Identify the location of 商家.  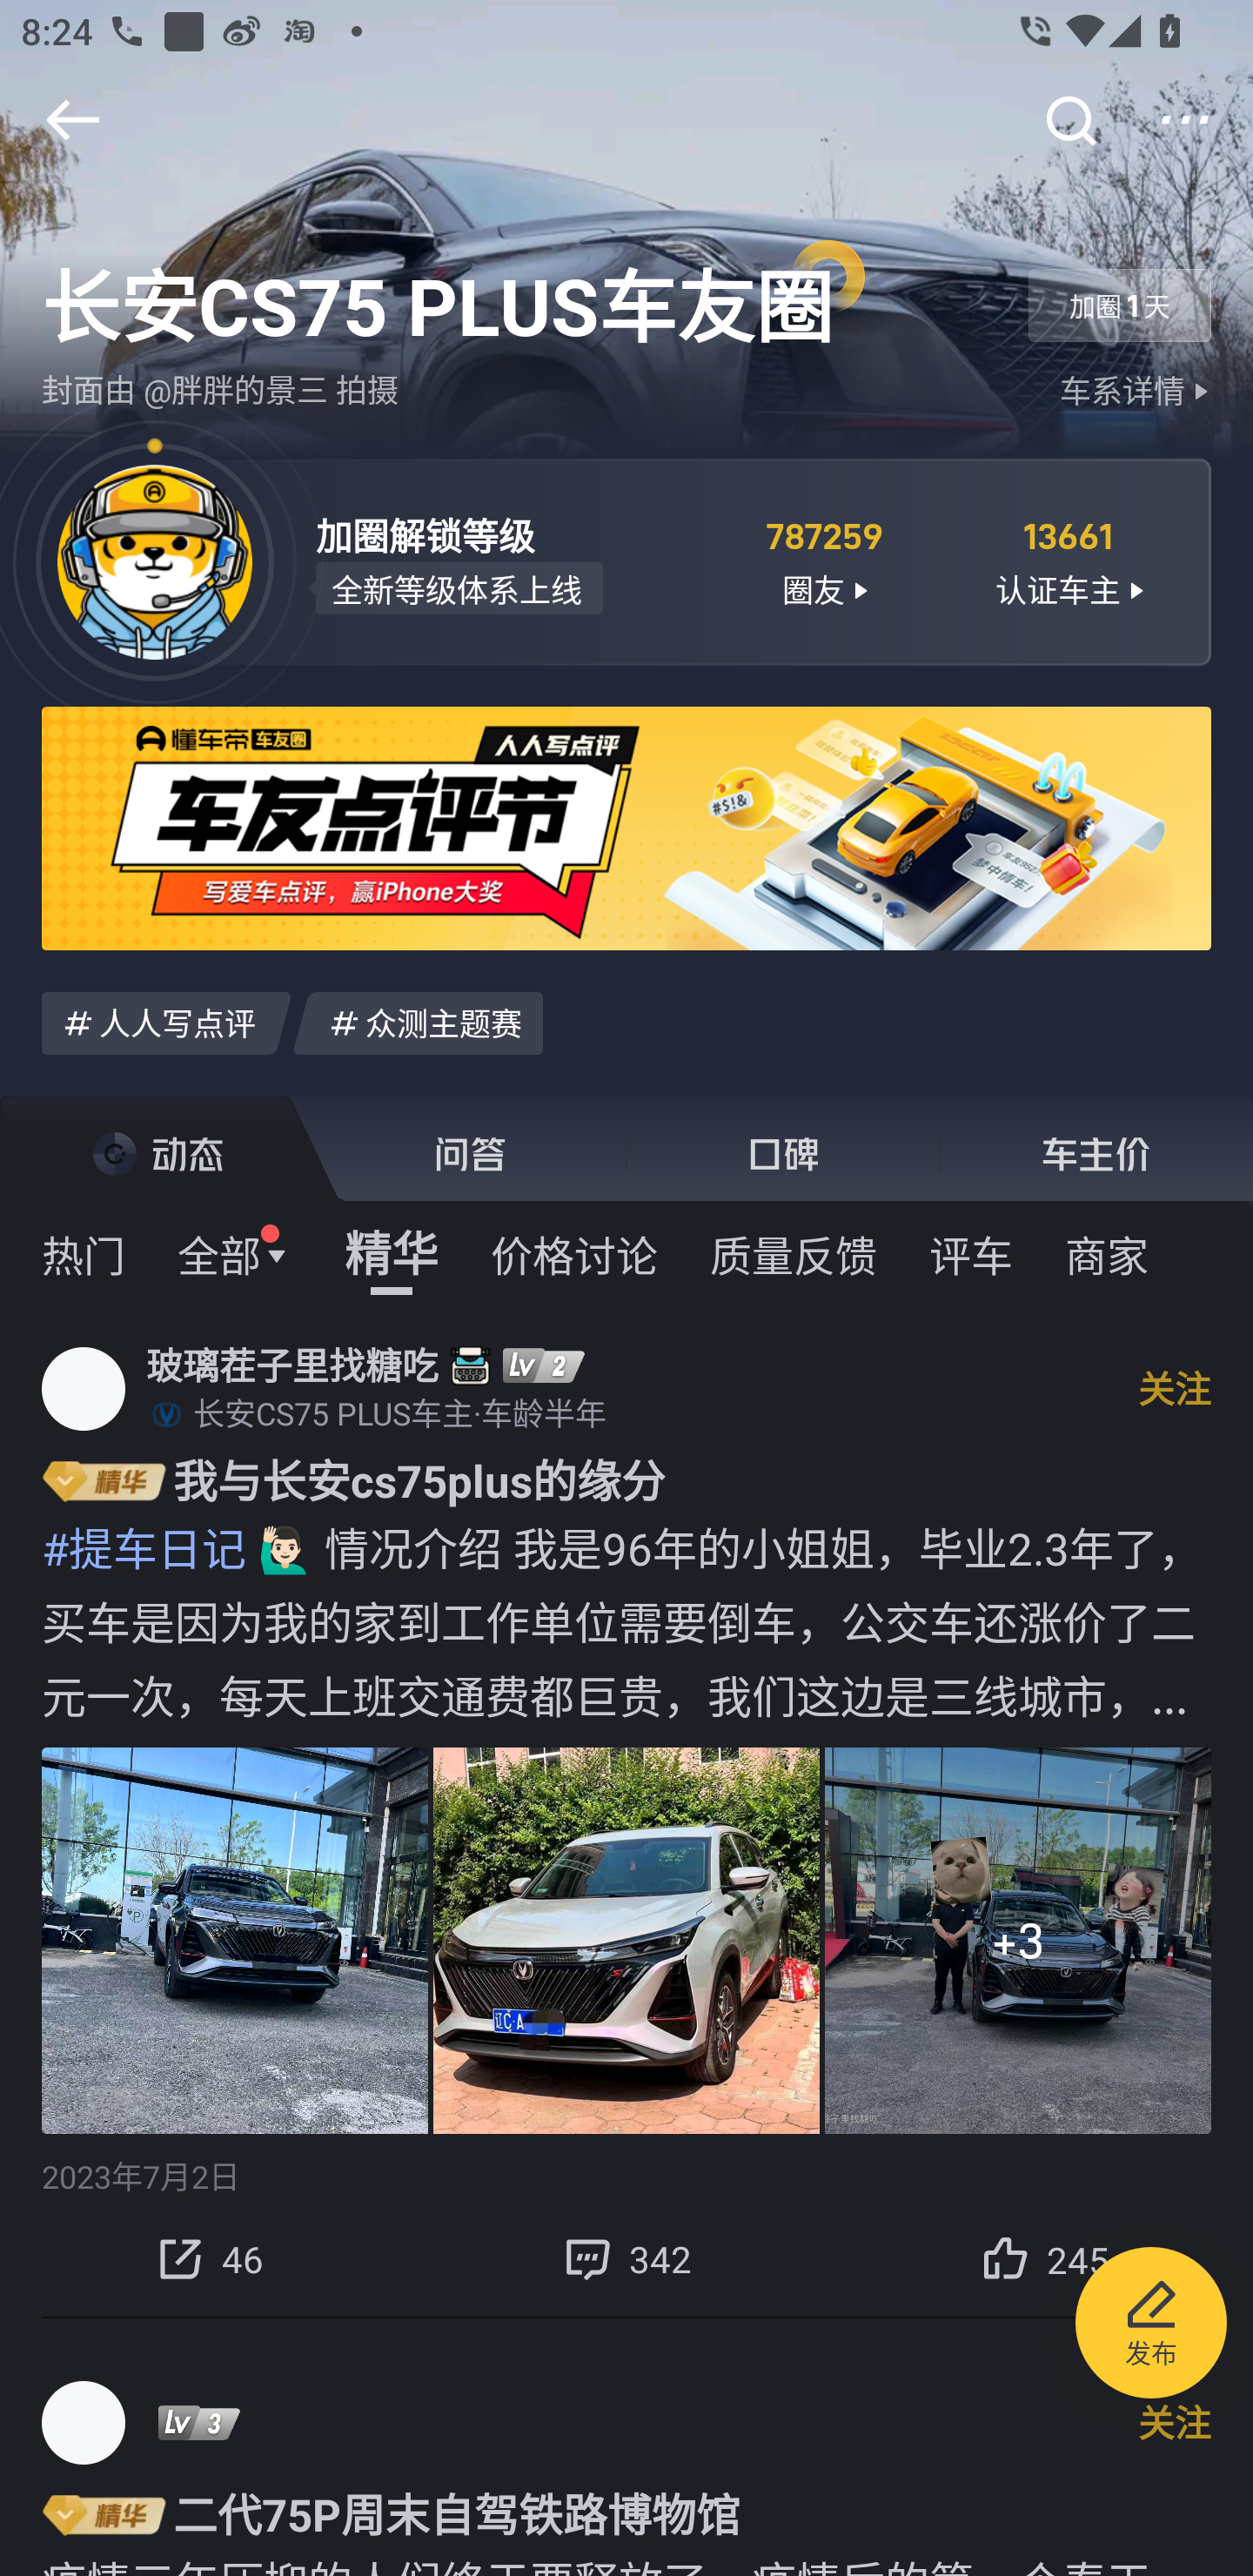
(1107, 1253).